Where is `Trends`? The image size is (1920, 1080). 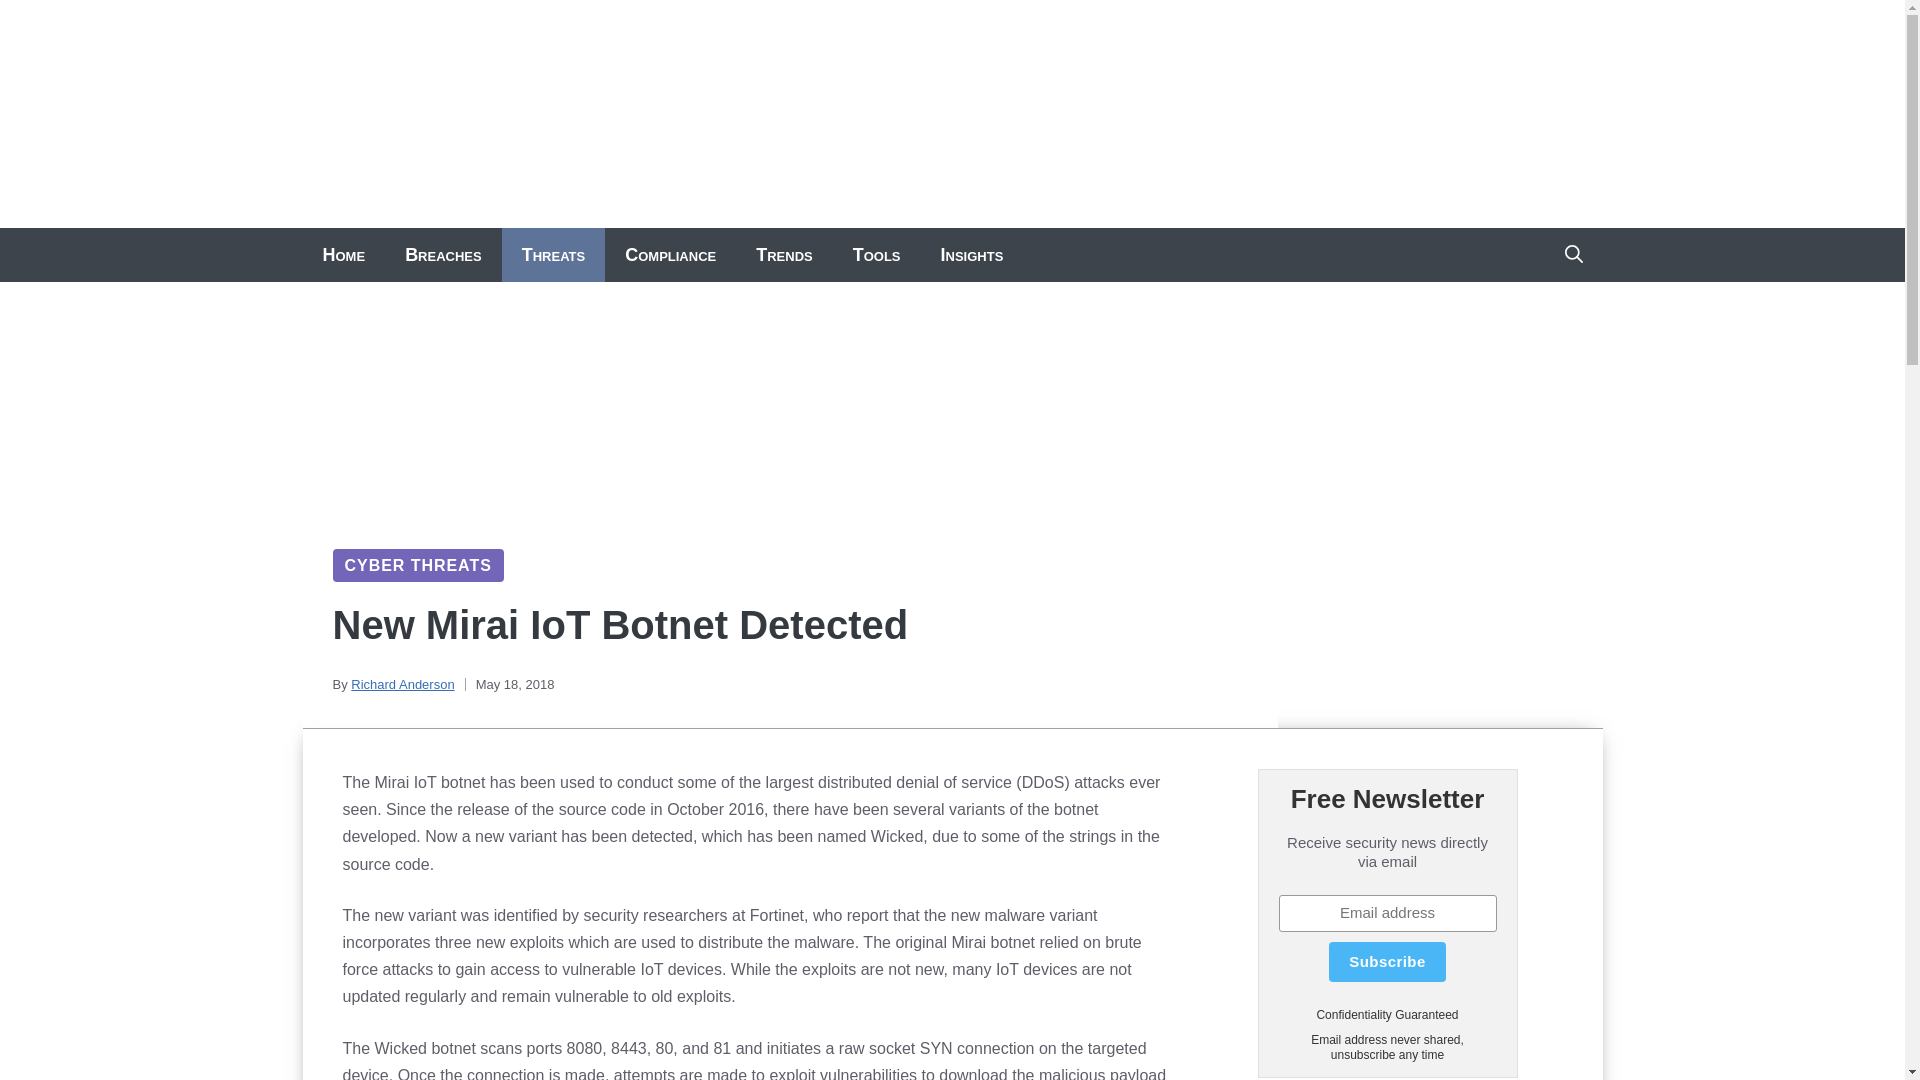
Trends is located at coordinates (784, 254).